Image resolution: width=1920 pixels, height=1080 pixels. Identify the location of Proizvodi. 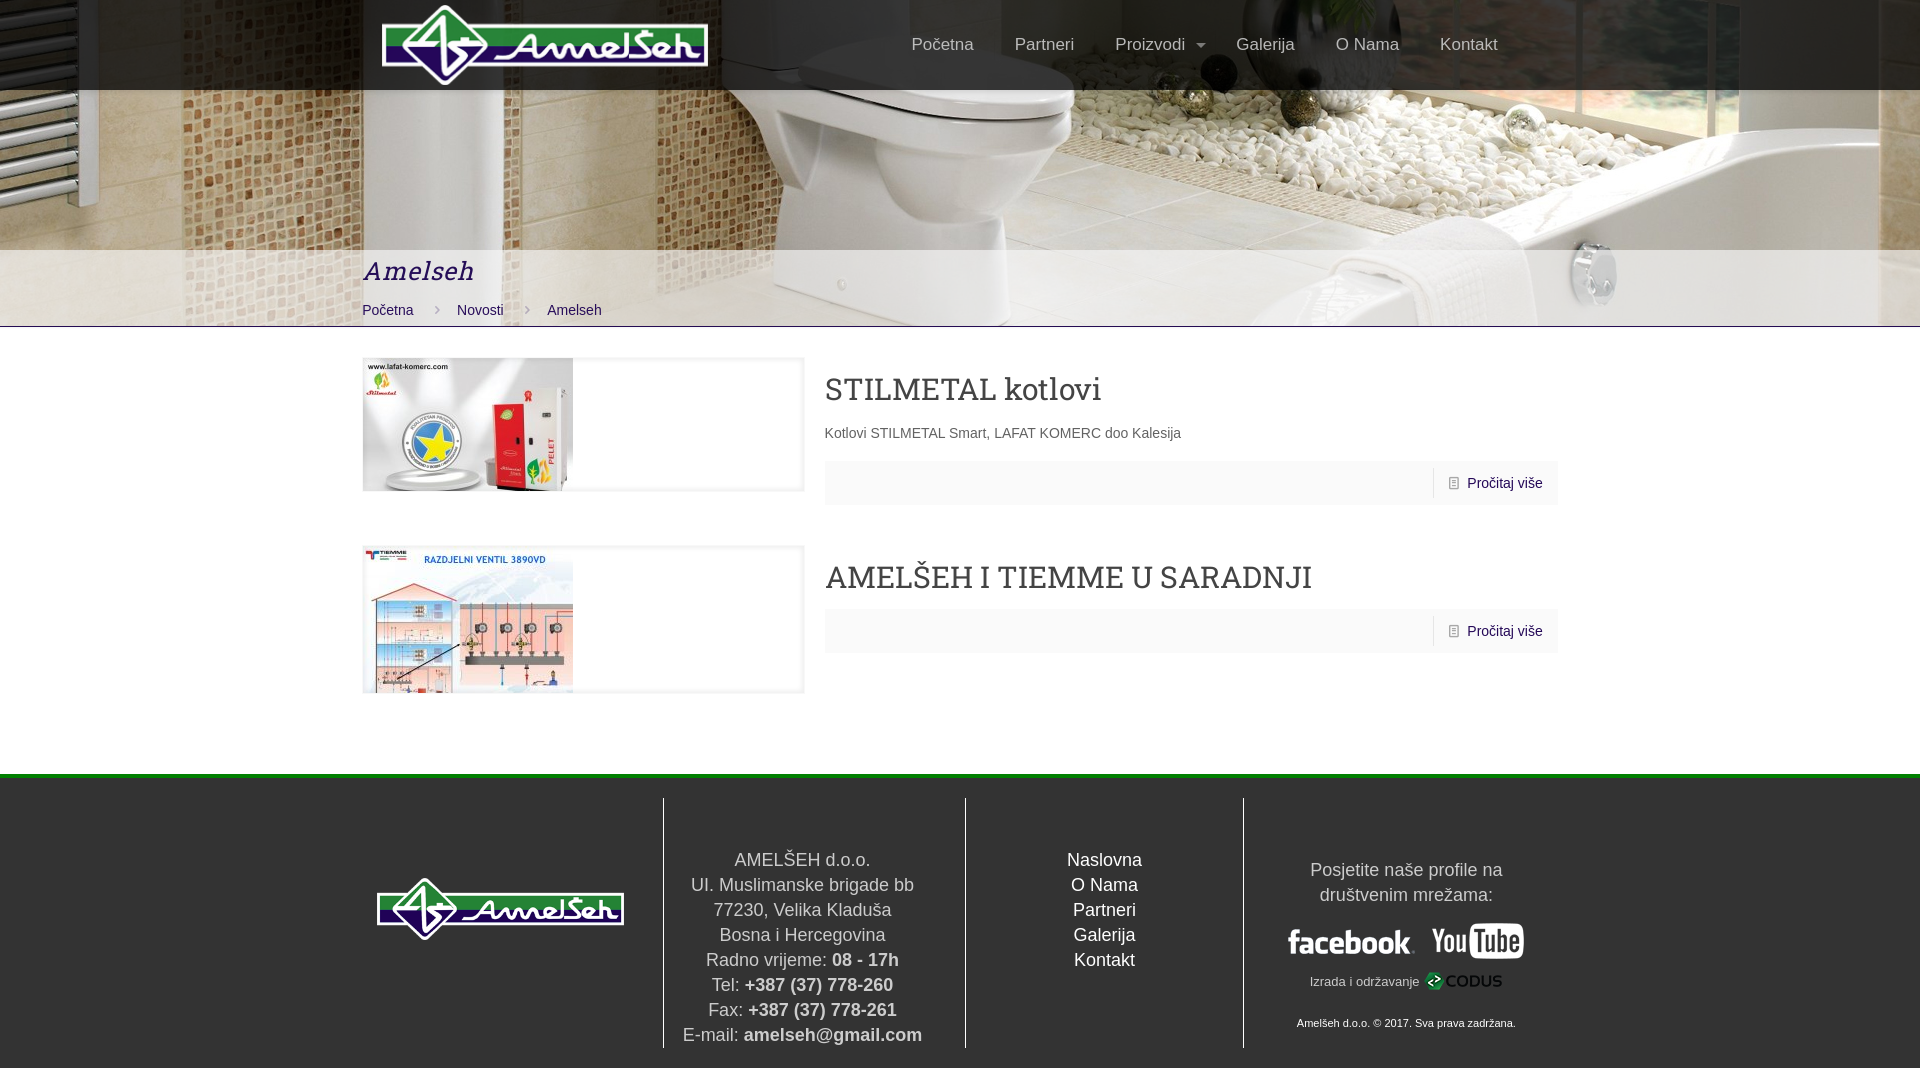
(1156, 45).